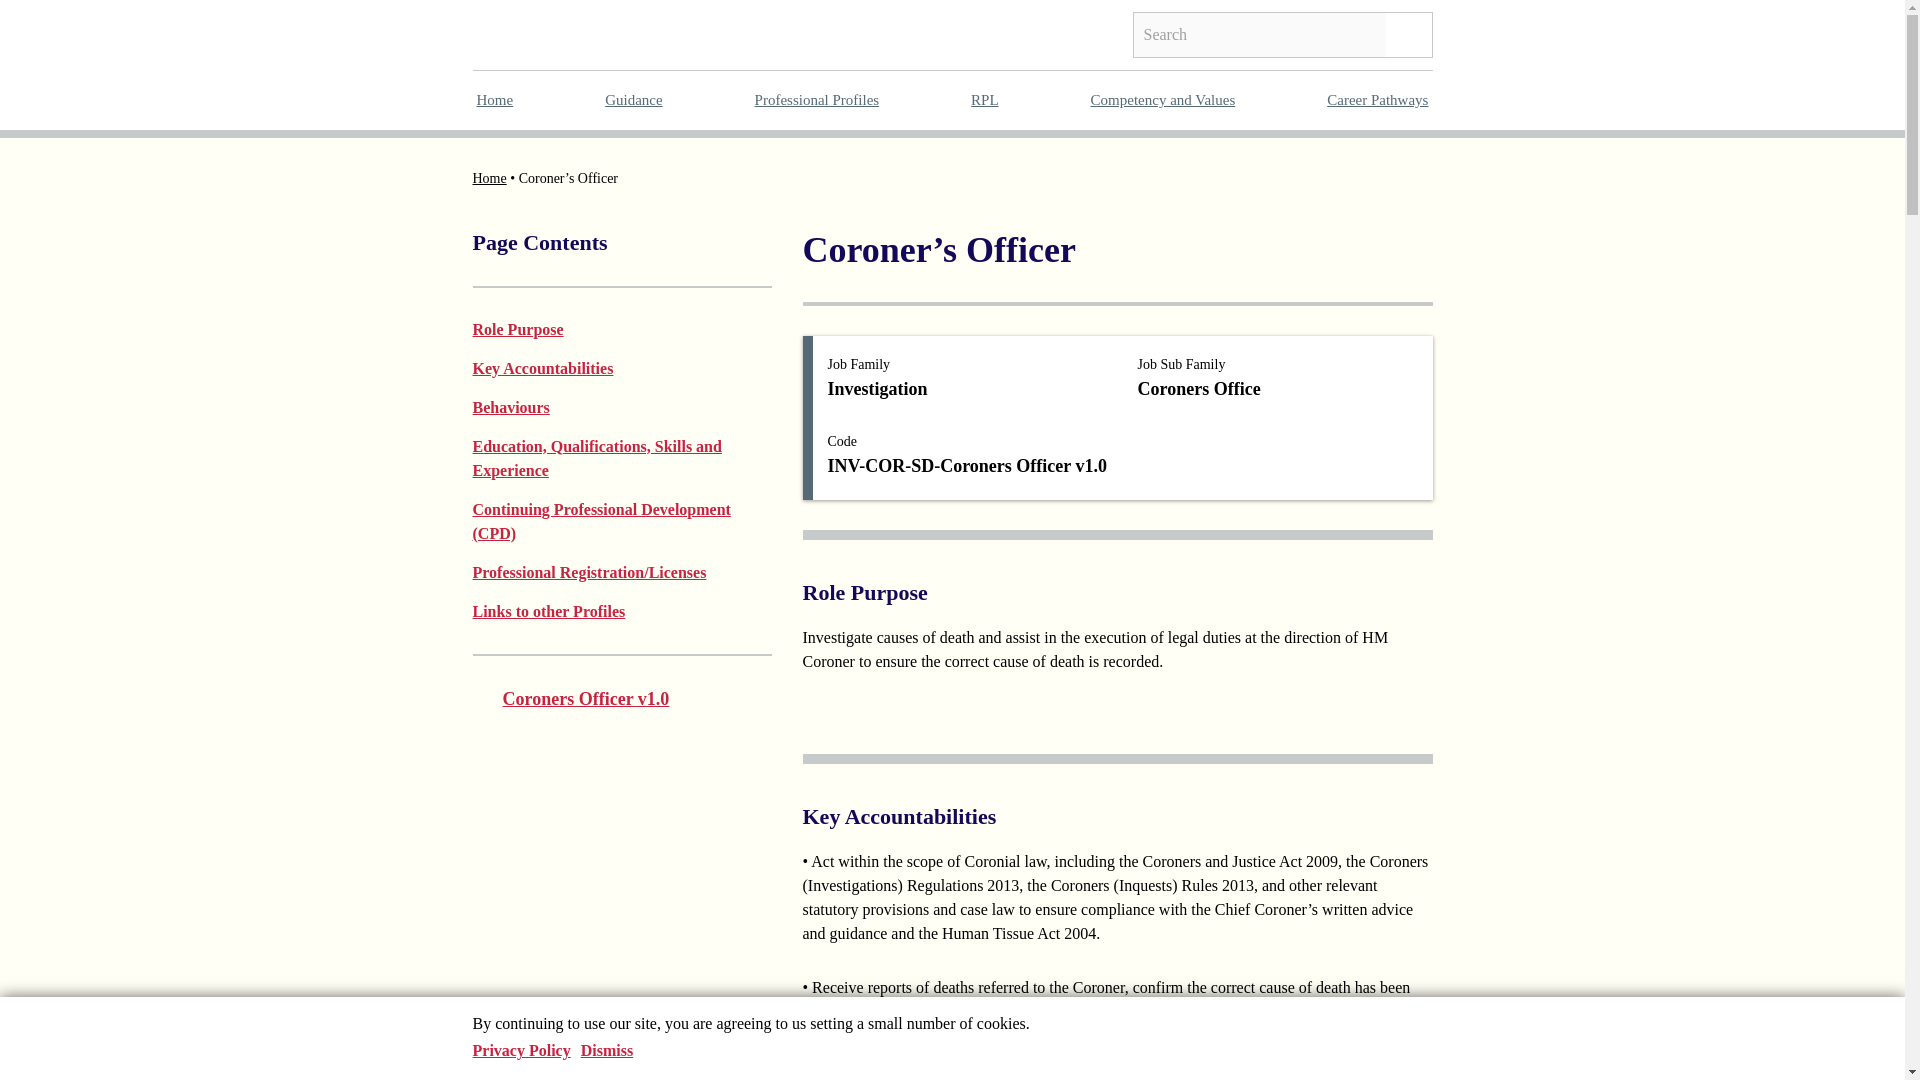 This screenshot has width=1920, height=1080. I want to click on Career Pathways, so click(1377, 100).